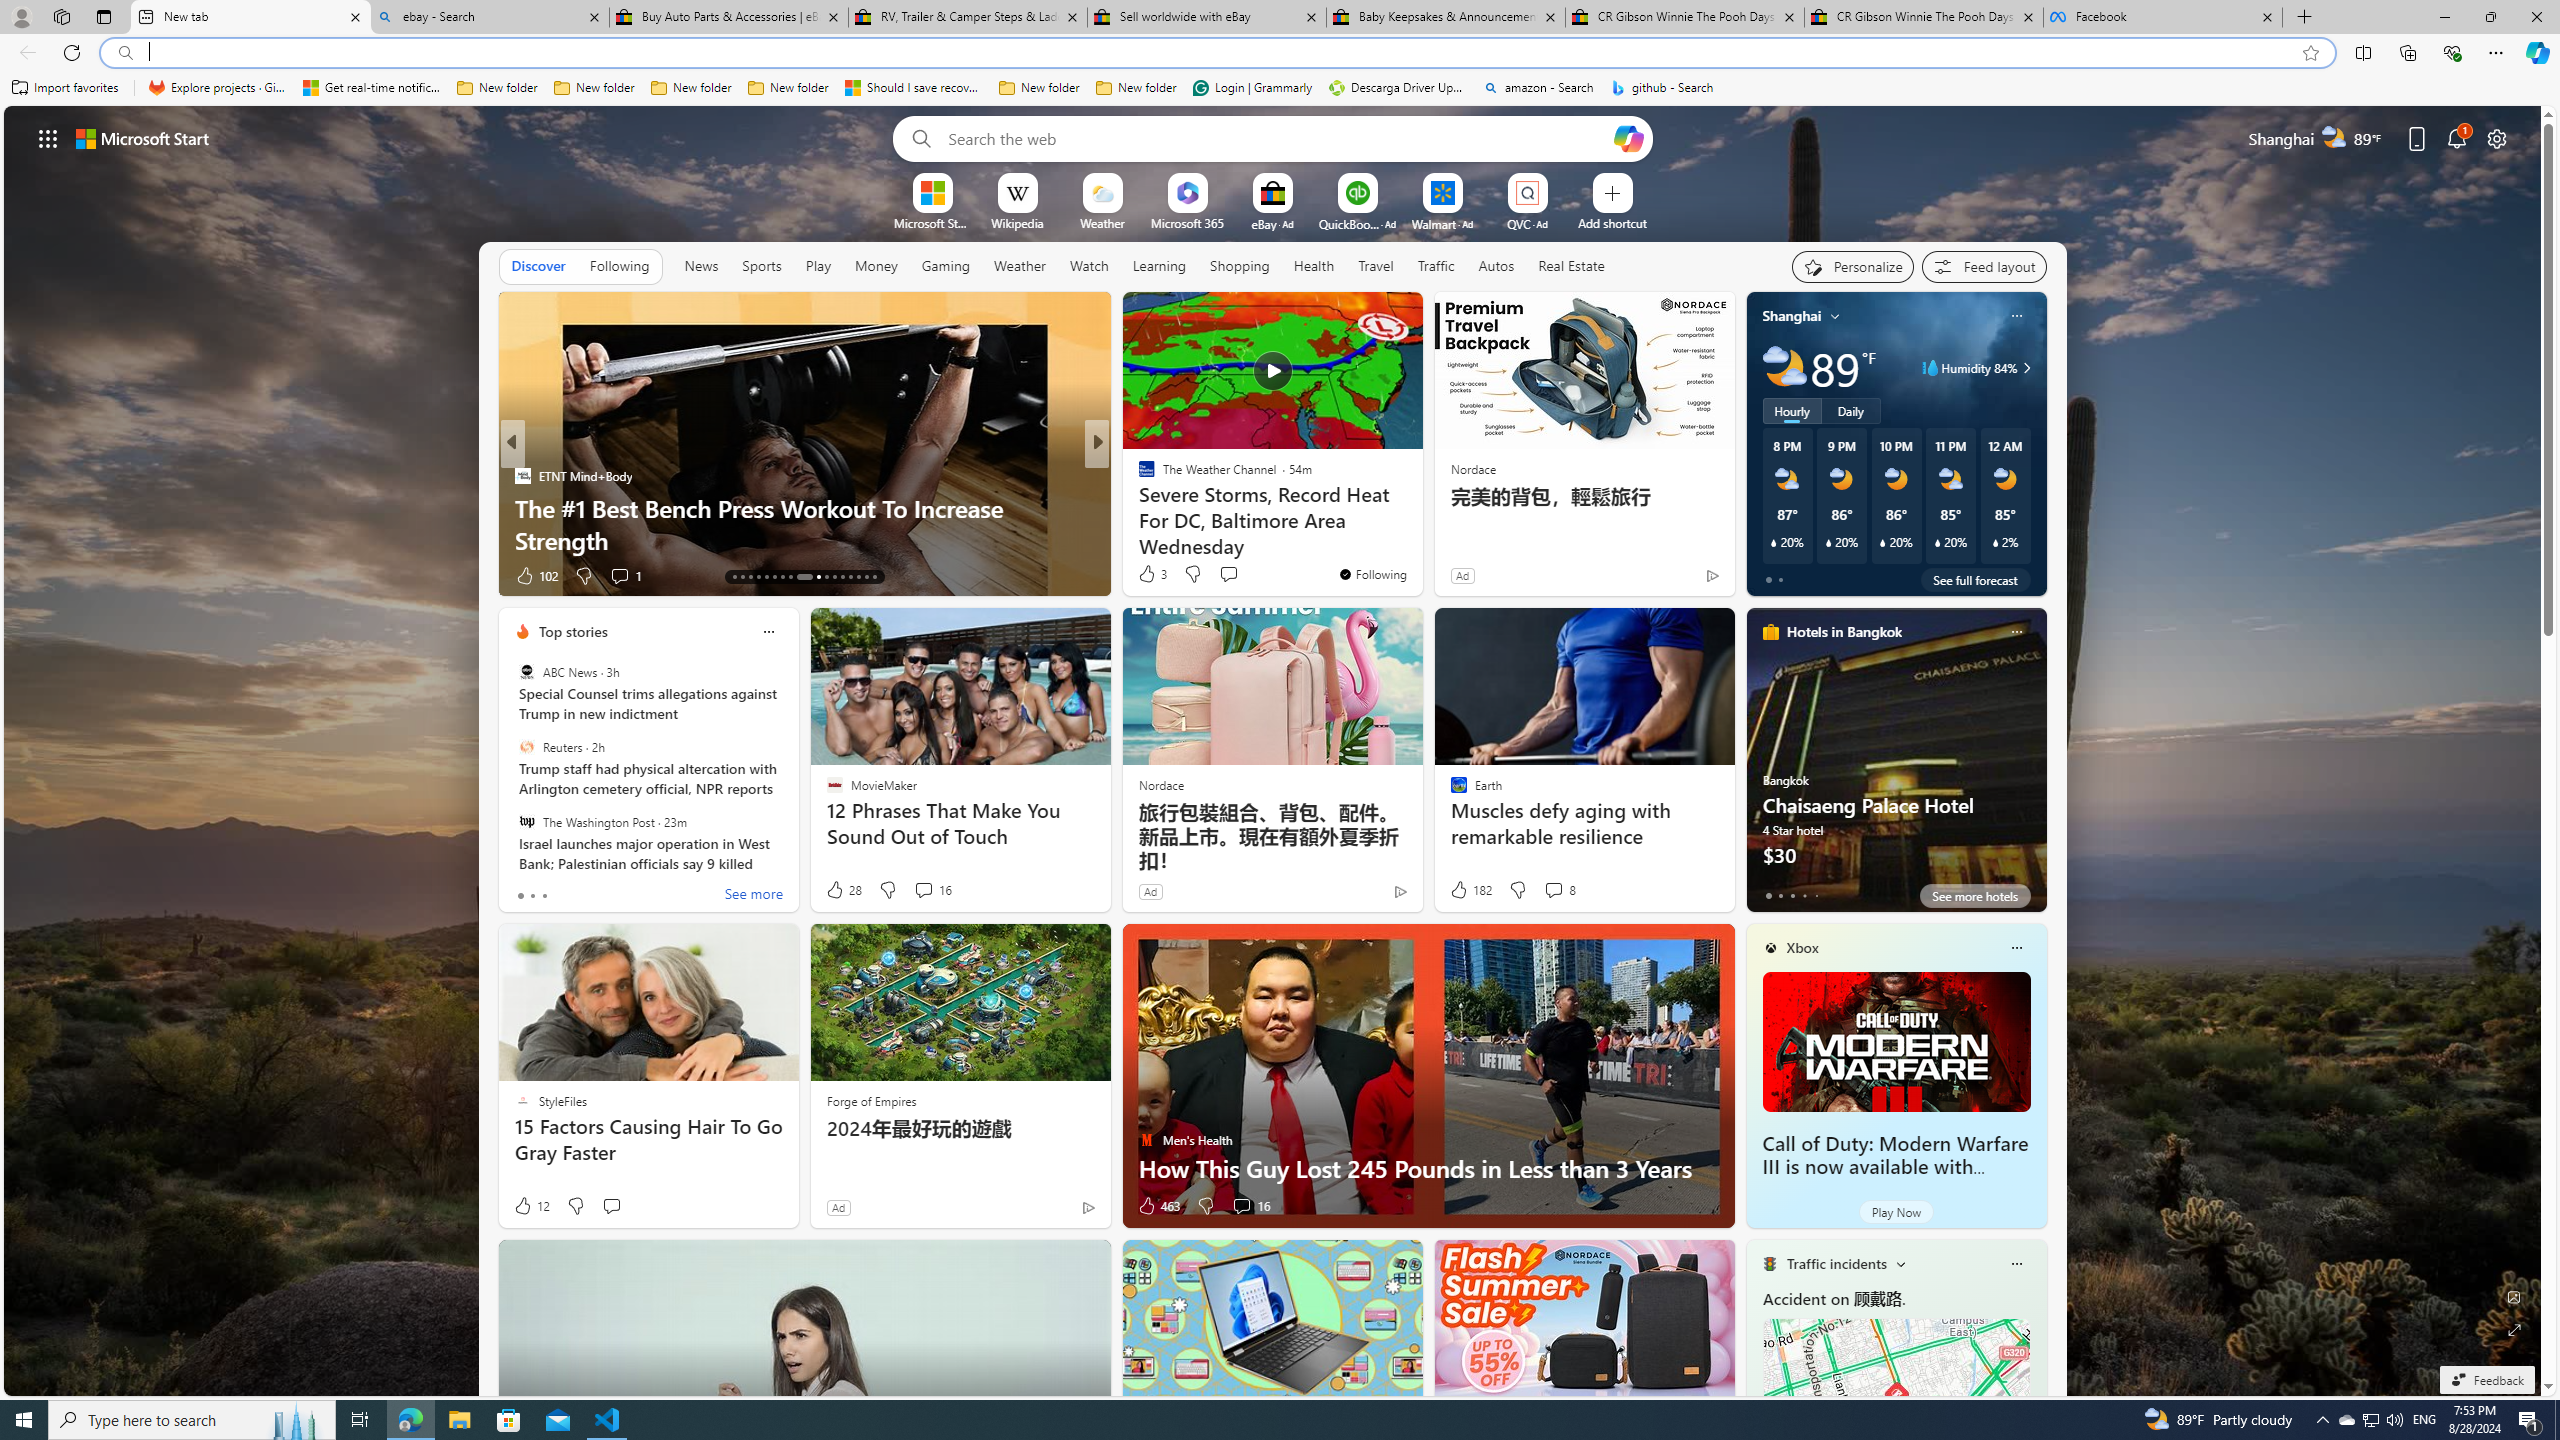  Describe the element at coordinates (536, 576) in the screenshot. I see `102 Like` at that location.